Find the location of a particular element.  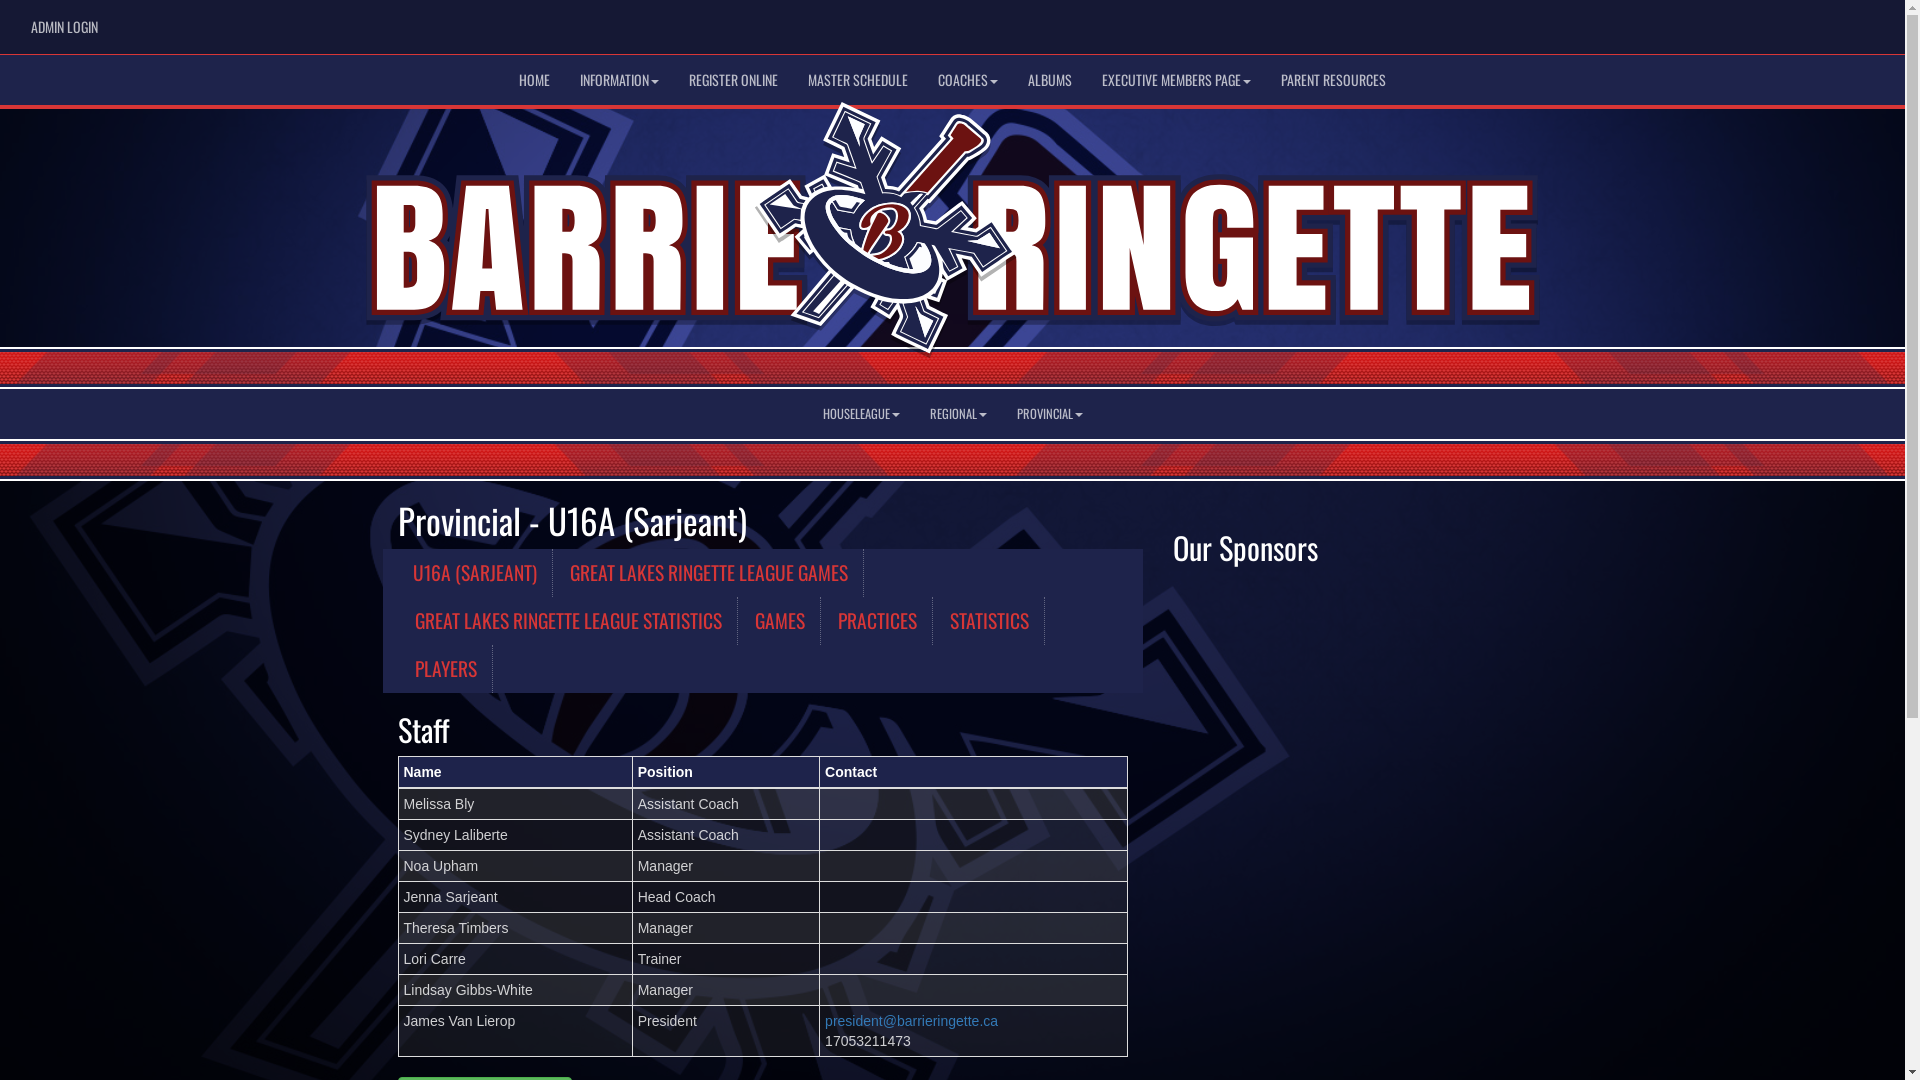

Twitter is located at coordinates (1832, 21).